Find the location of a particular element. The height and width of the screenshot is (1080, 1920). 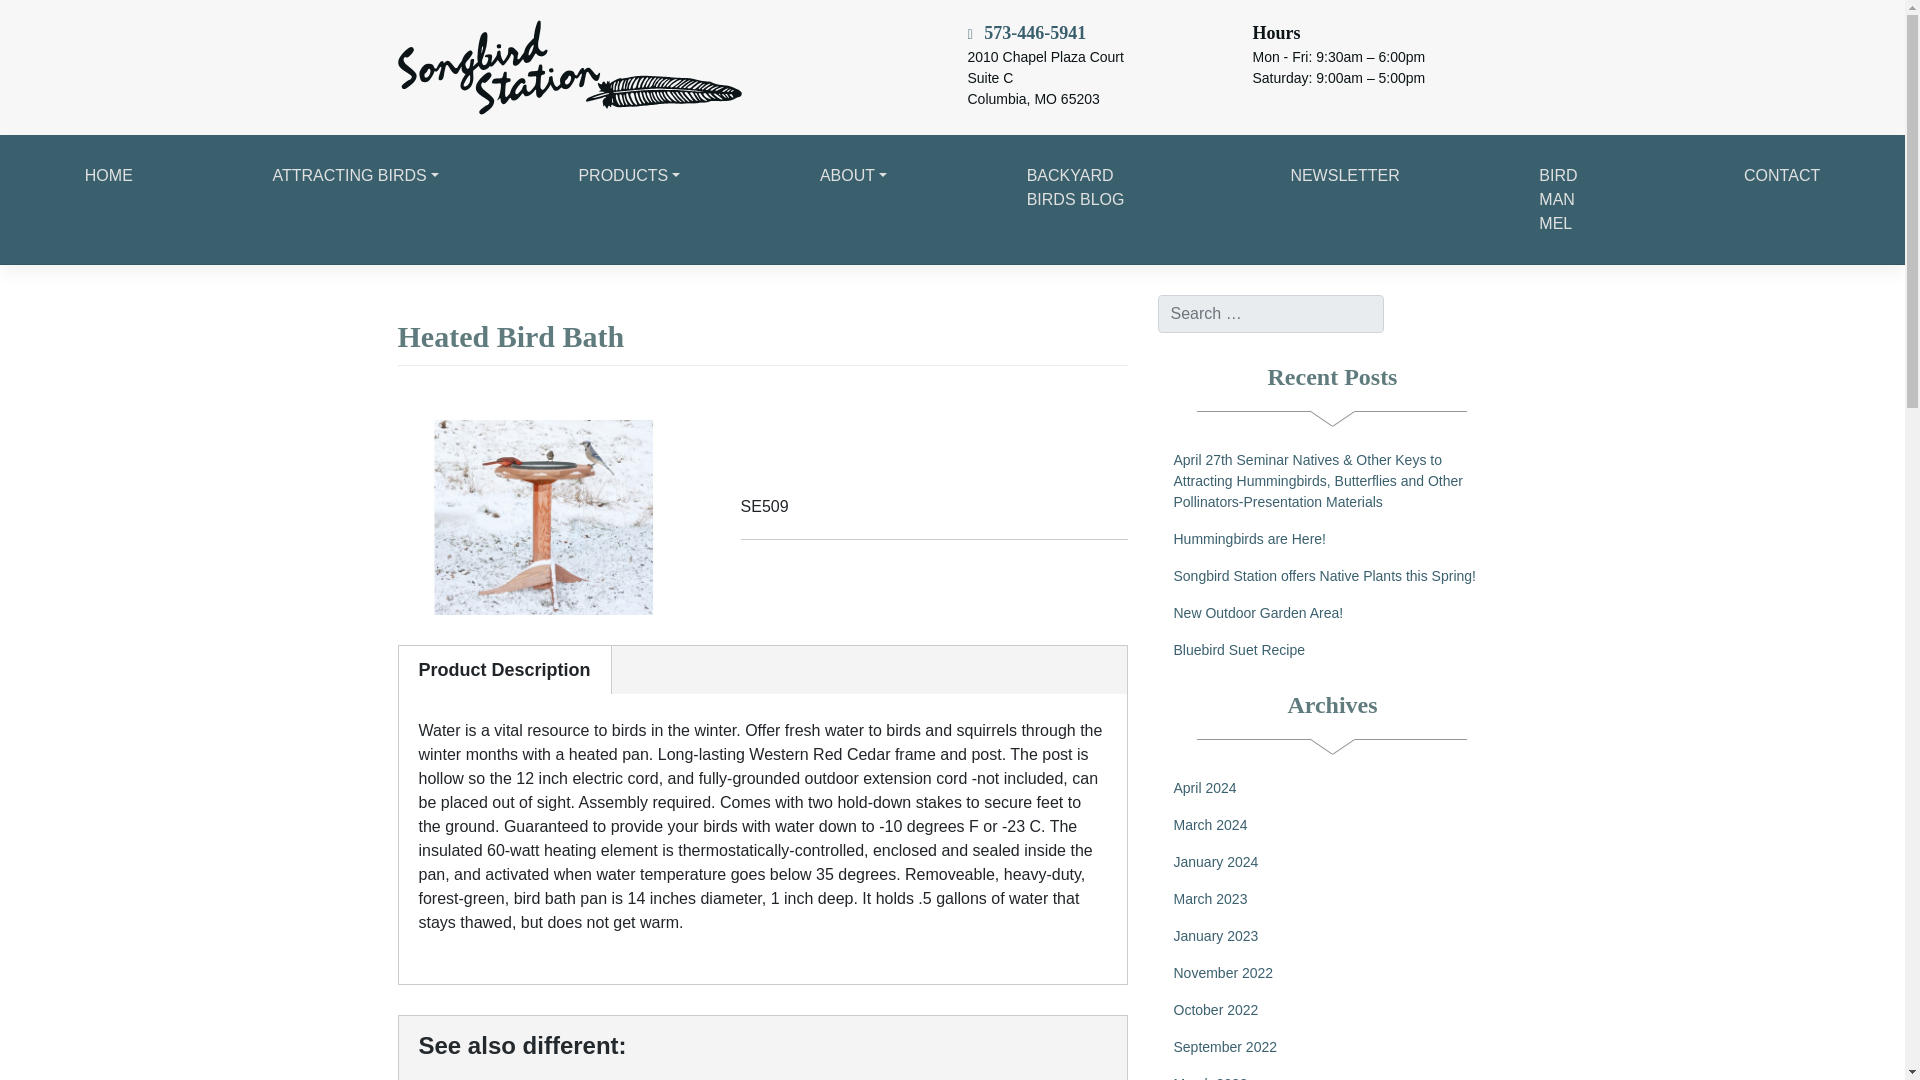

Products is located at coordinates (629, 176).